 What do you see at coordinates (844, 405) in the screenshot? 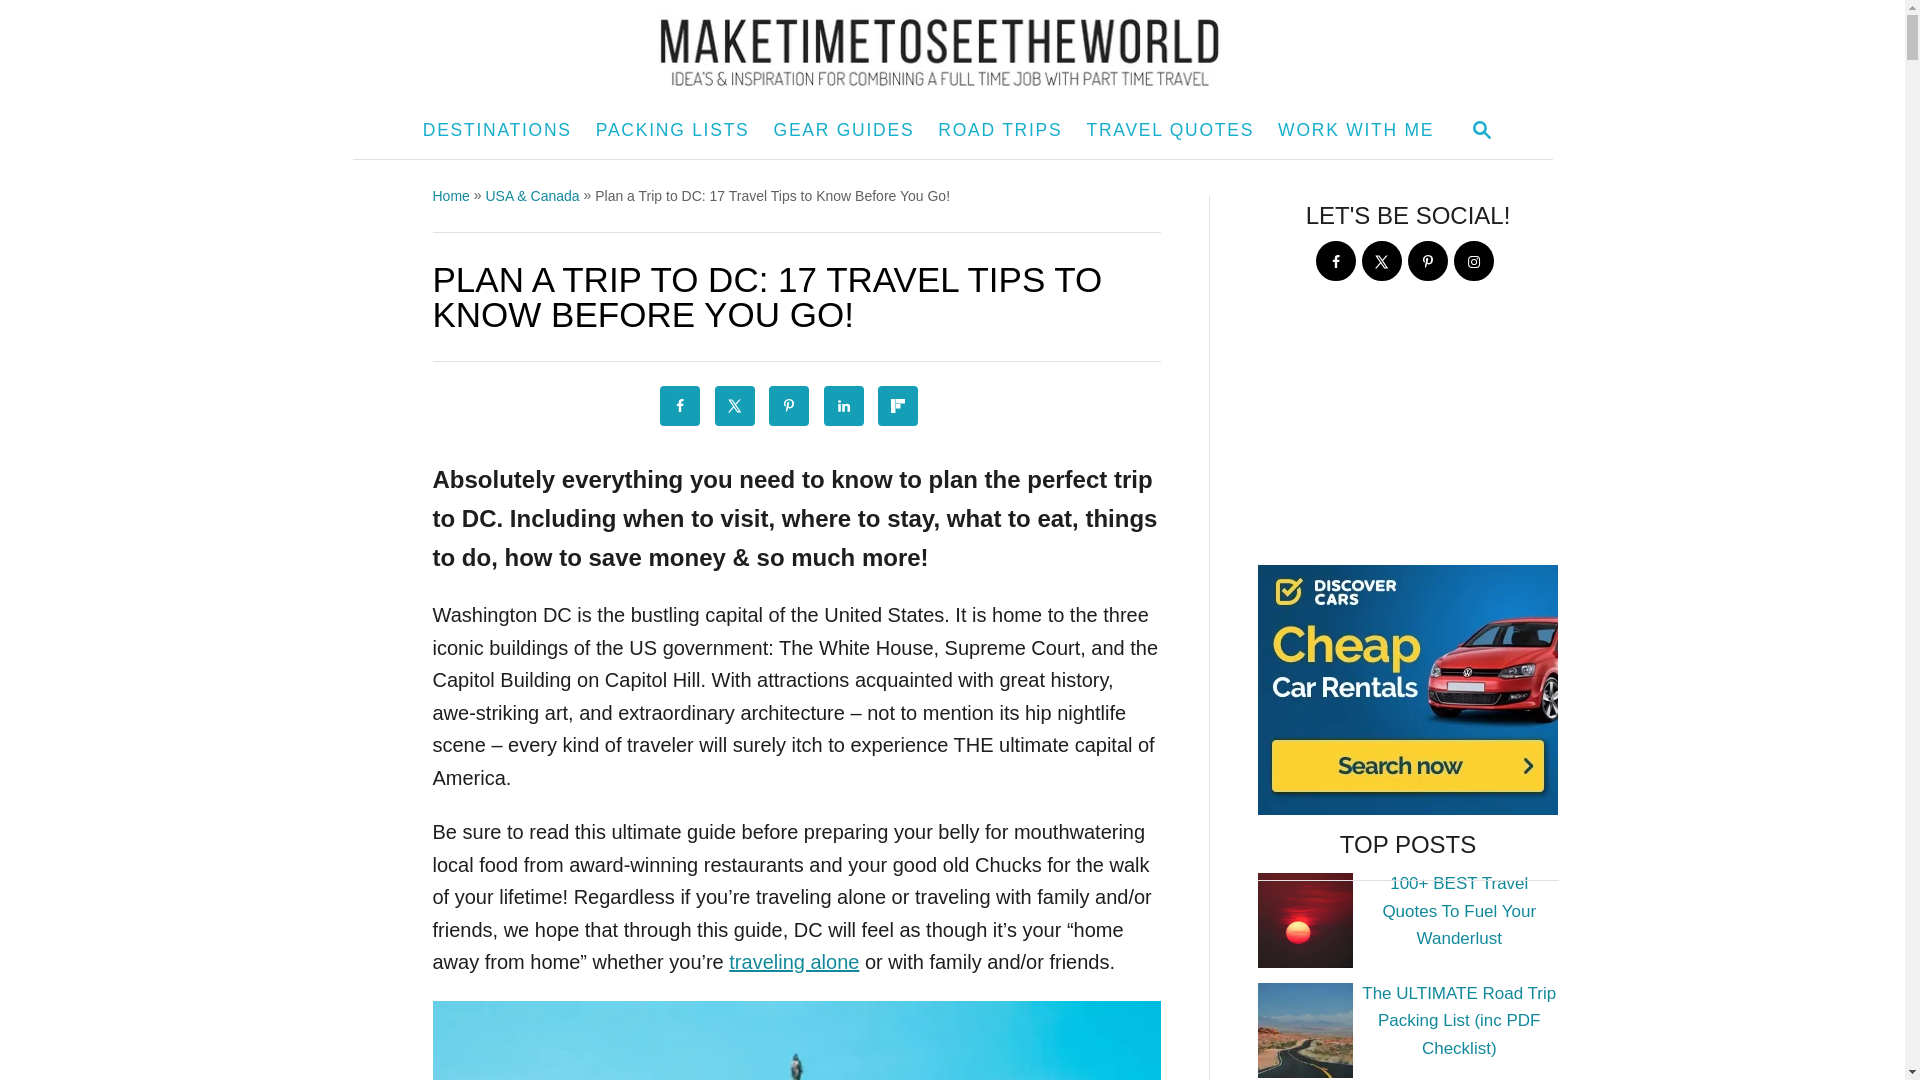
I see `Share on LinkedIn` at bounding box center [844, 405].